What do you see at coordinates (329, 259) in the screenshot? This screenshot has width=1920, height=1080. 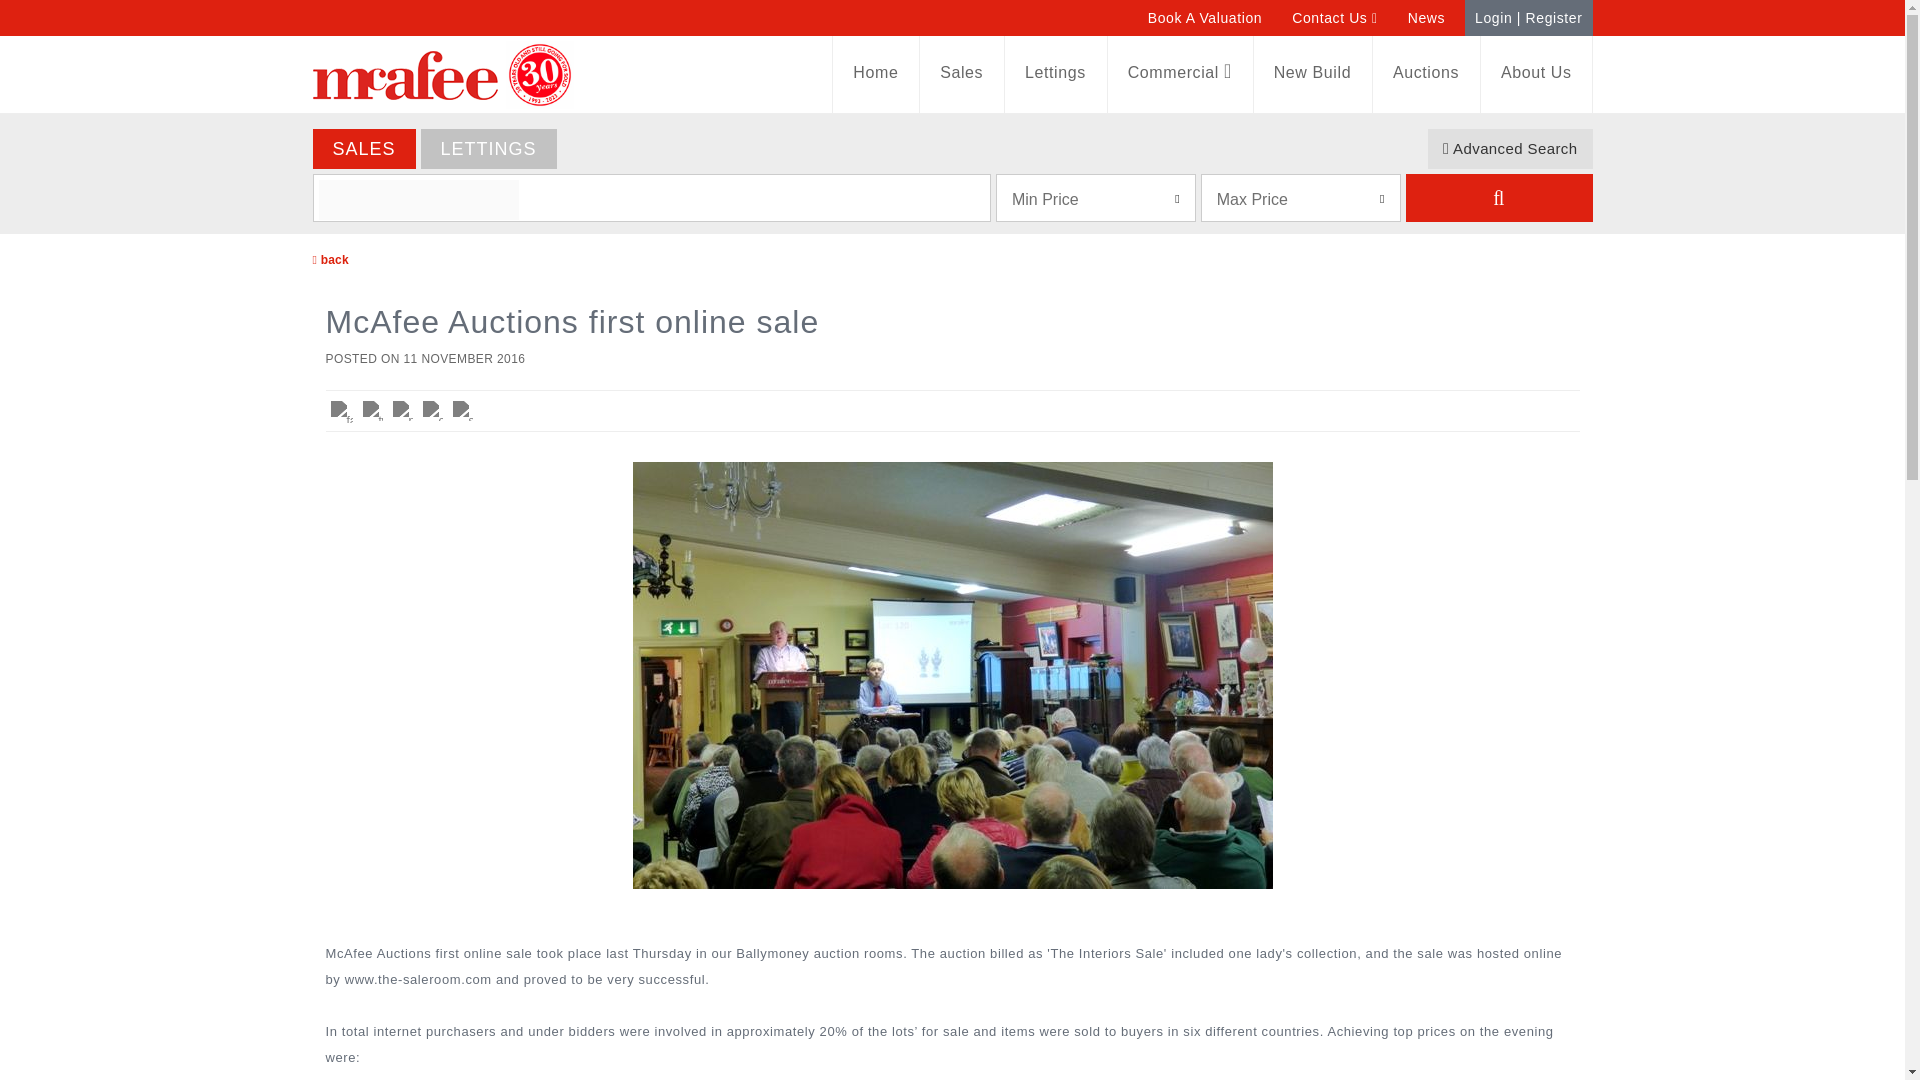 I see `back` at bounding box center [329, 259].